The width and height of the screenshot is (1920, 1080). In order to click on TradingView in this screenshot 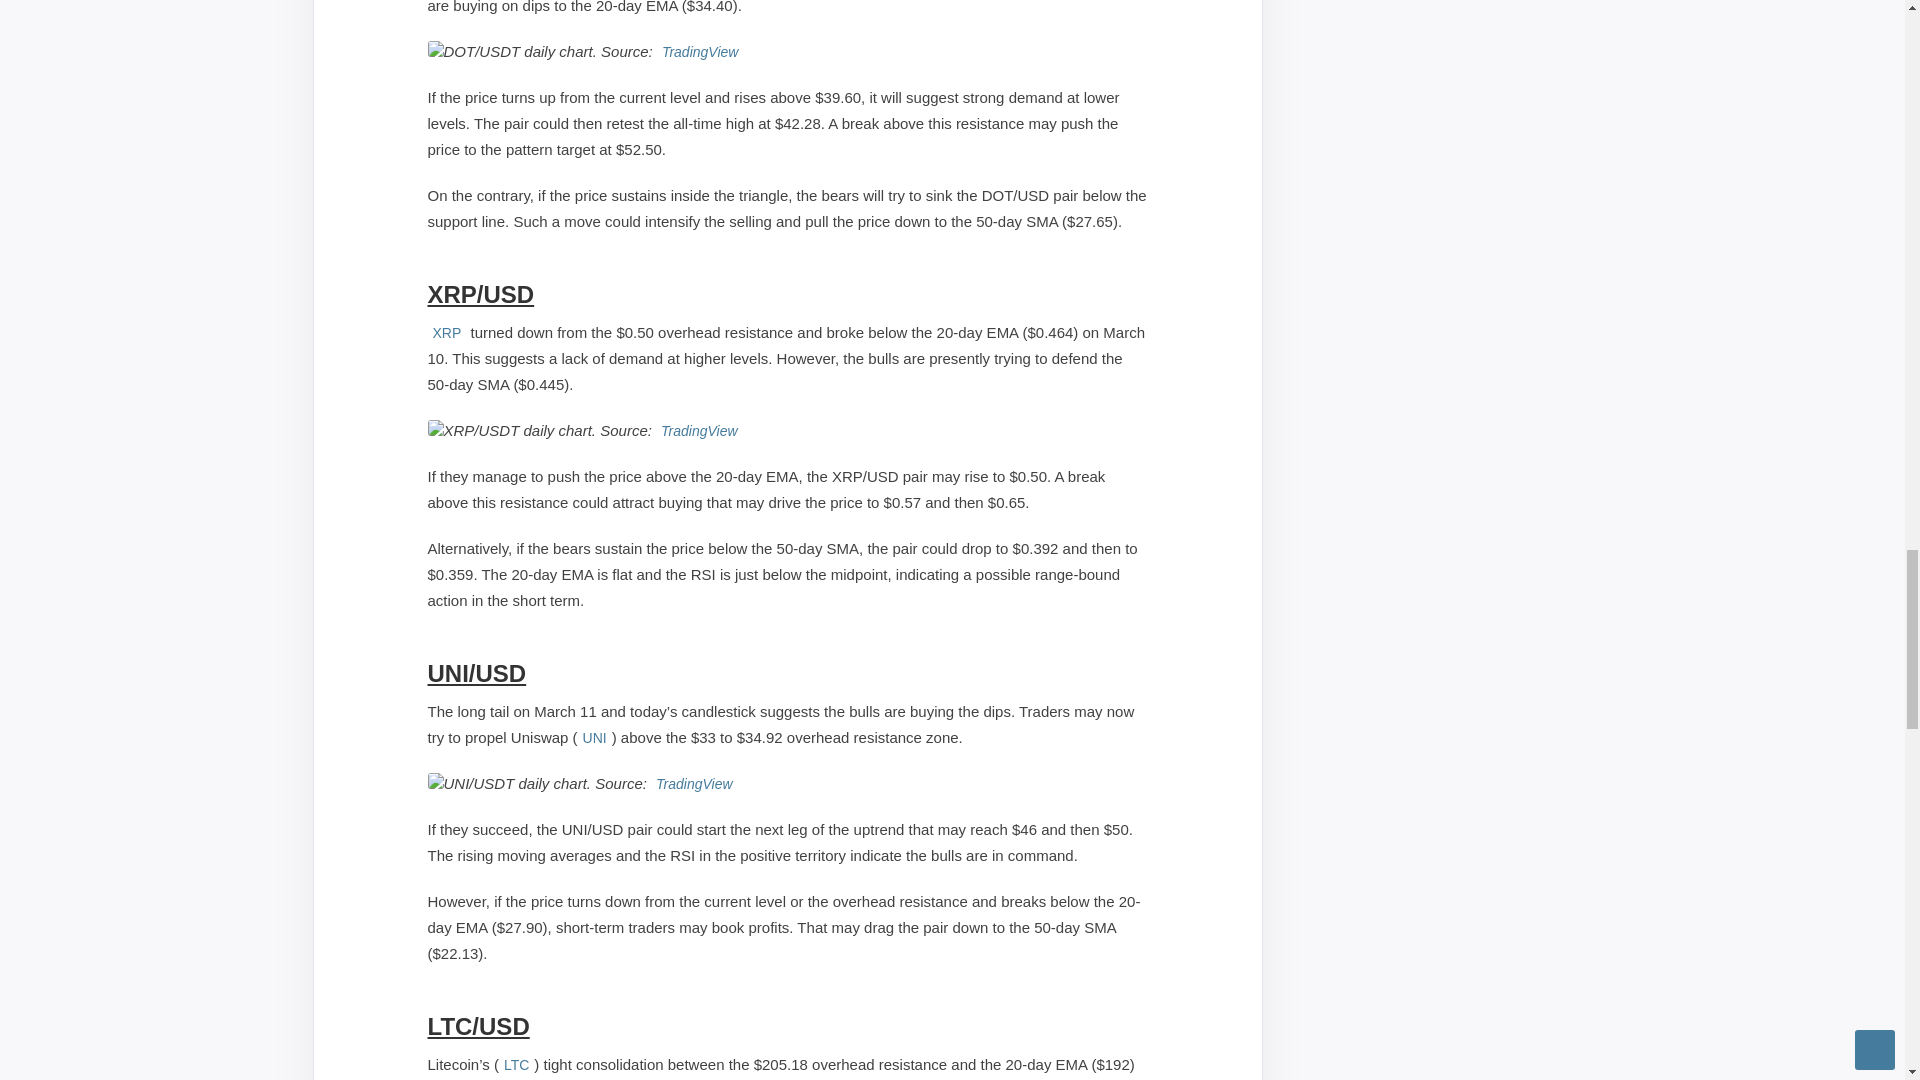, I will do `click(700, 430)`.